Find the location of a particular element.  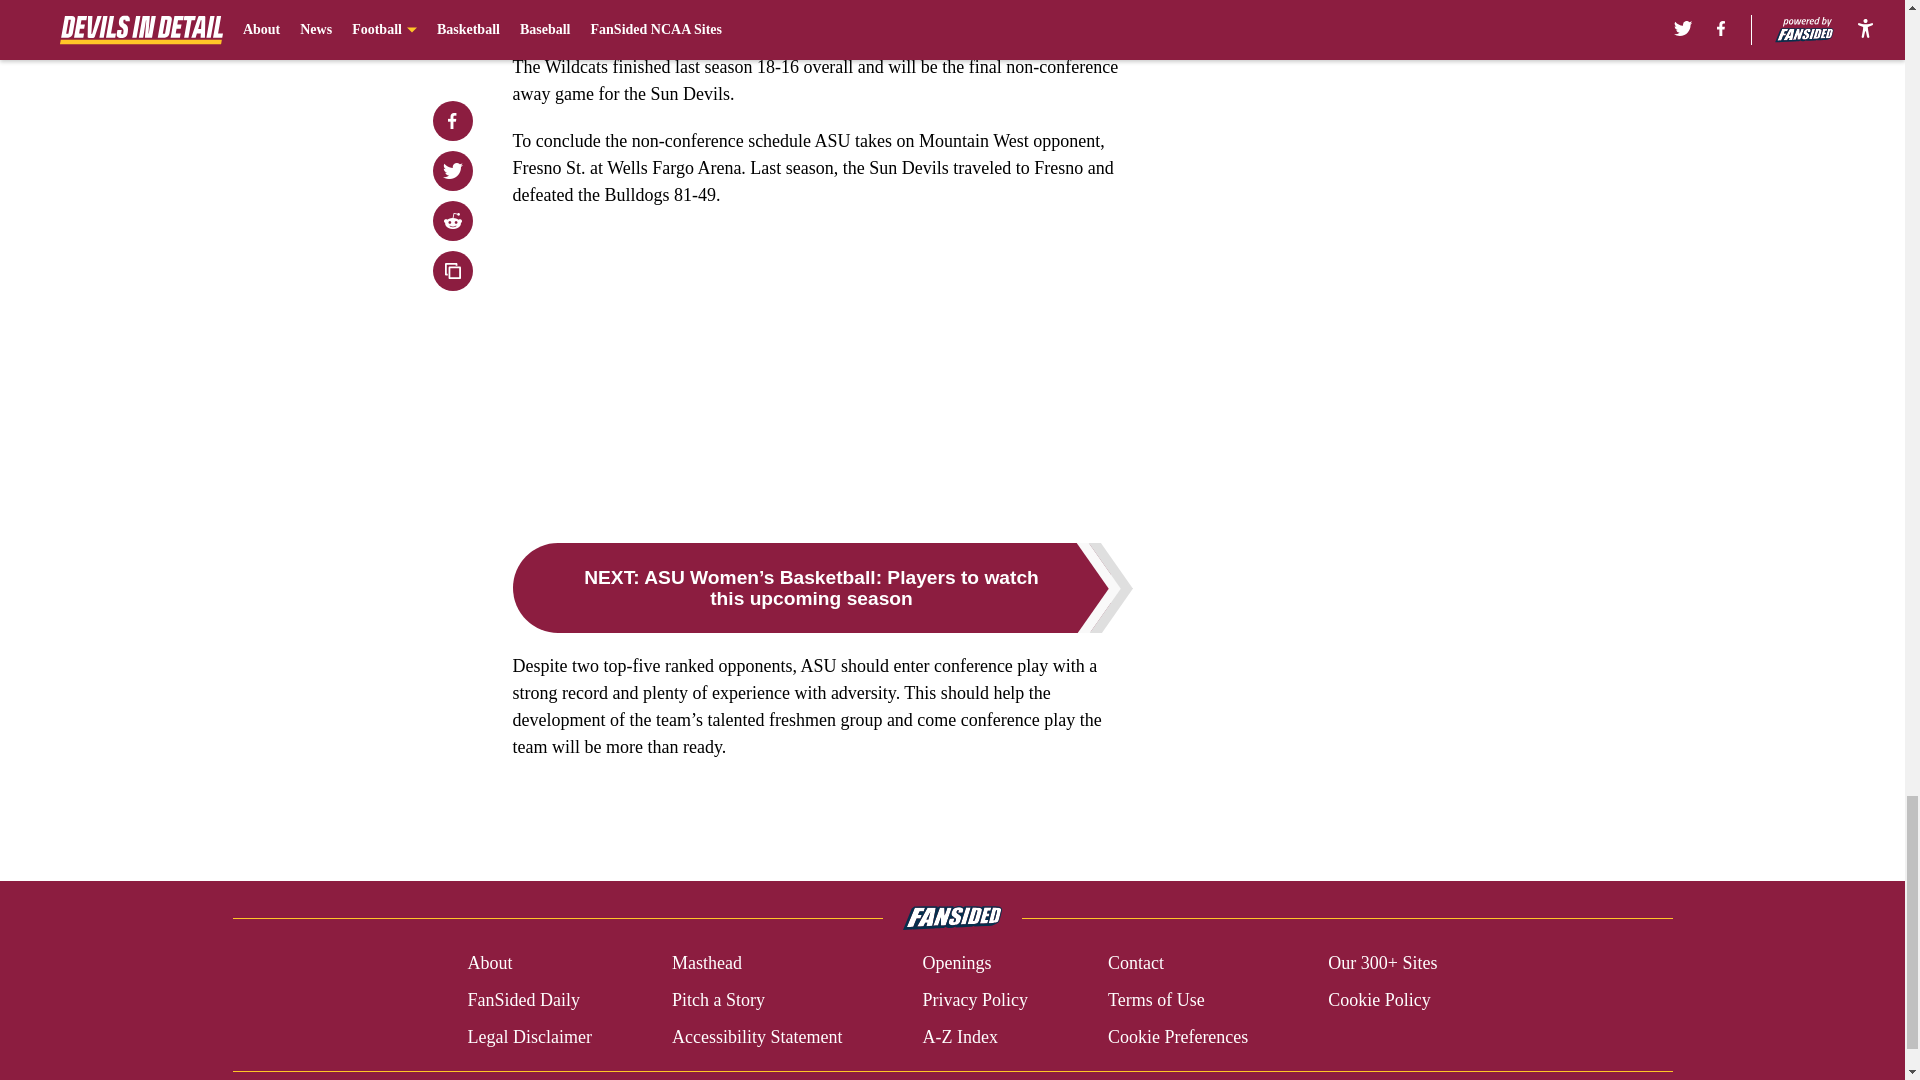

FanSided Daily is located at coordinates (522, 1000).